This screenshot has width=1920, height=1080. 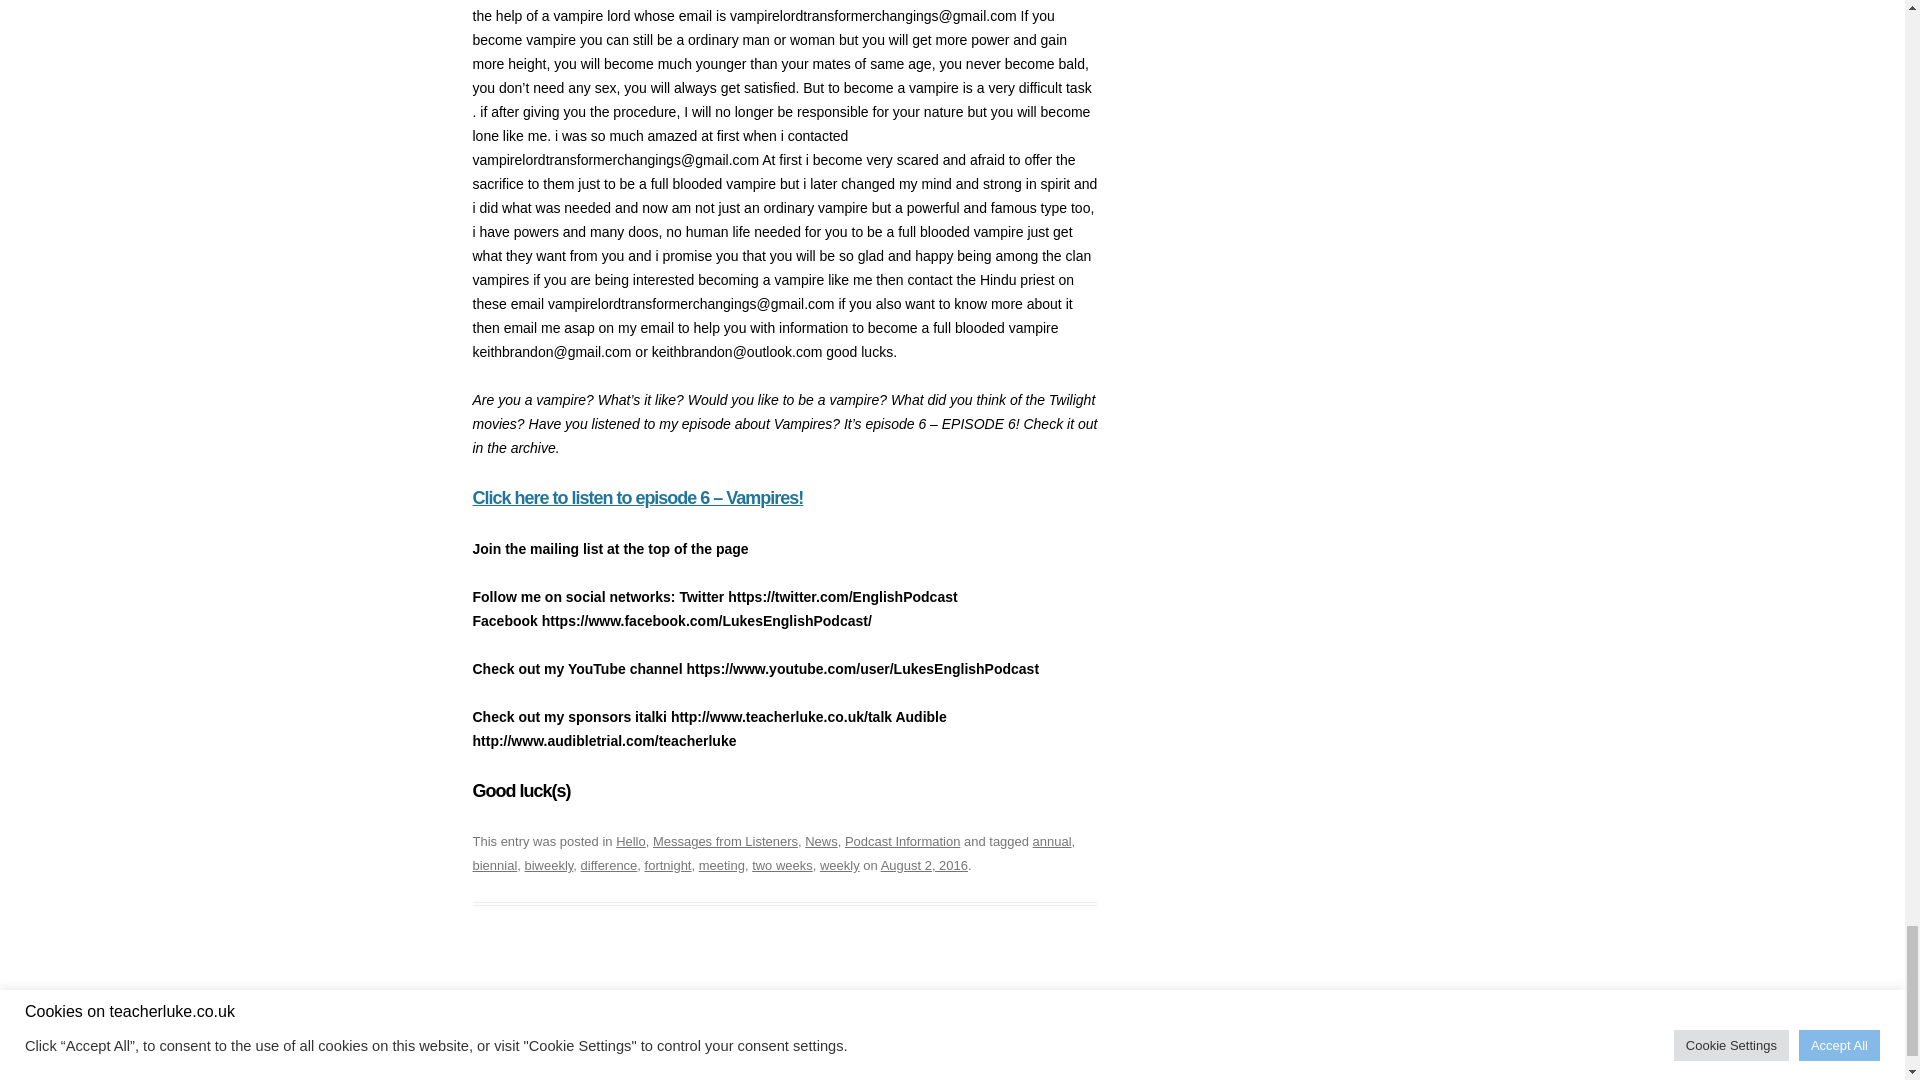 What do you see at coordinates (924, 864) in the screenshot?
I see `12:22 pm` at bounding box center [924, 864].